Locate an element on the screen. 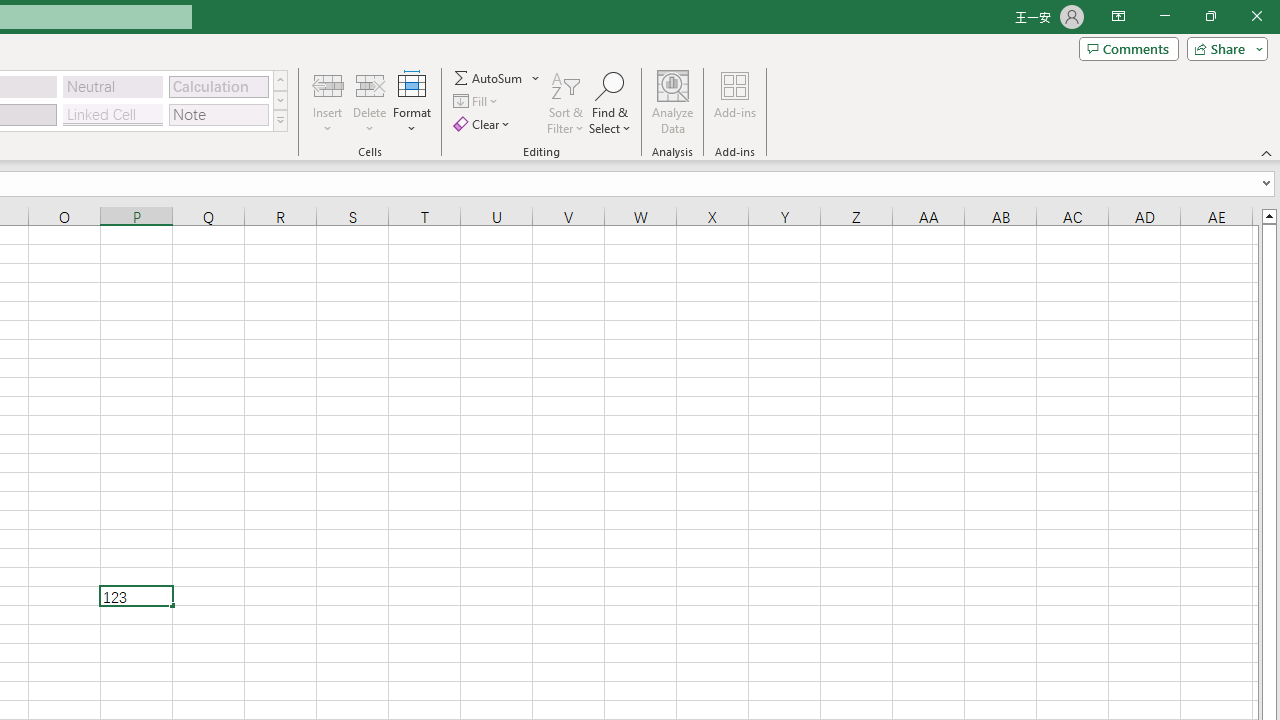 This screenshot has height=720, width=1280. AutoSum is located at coordinates (498, 78).